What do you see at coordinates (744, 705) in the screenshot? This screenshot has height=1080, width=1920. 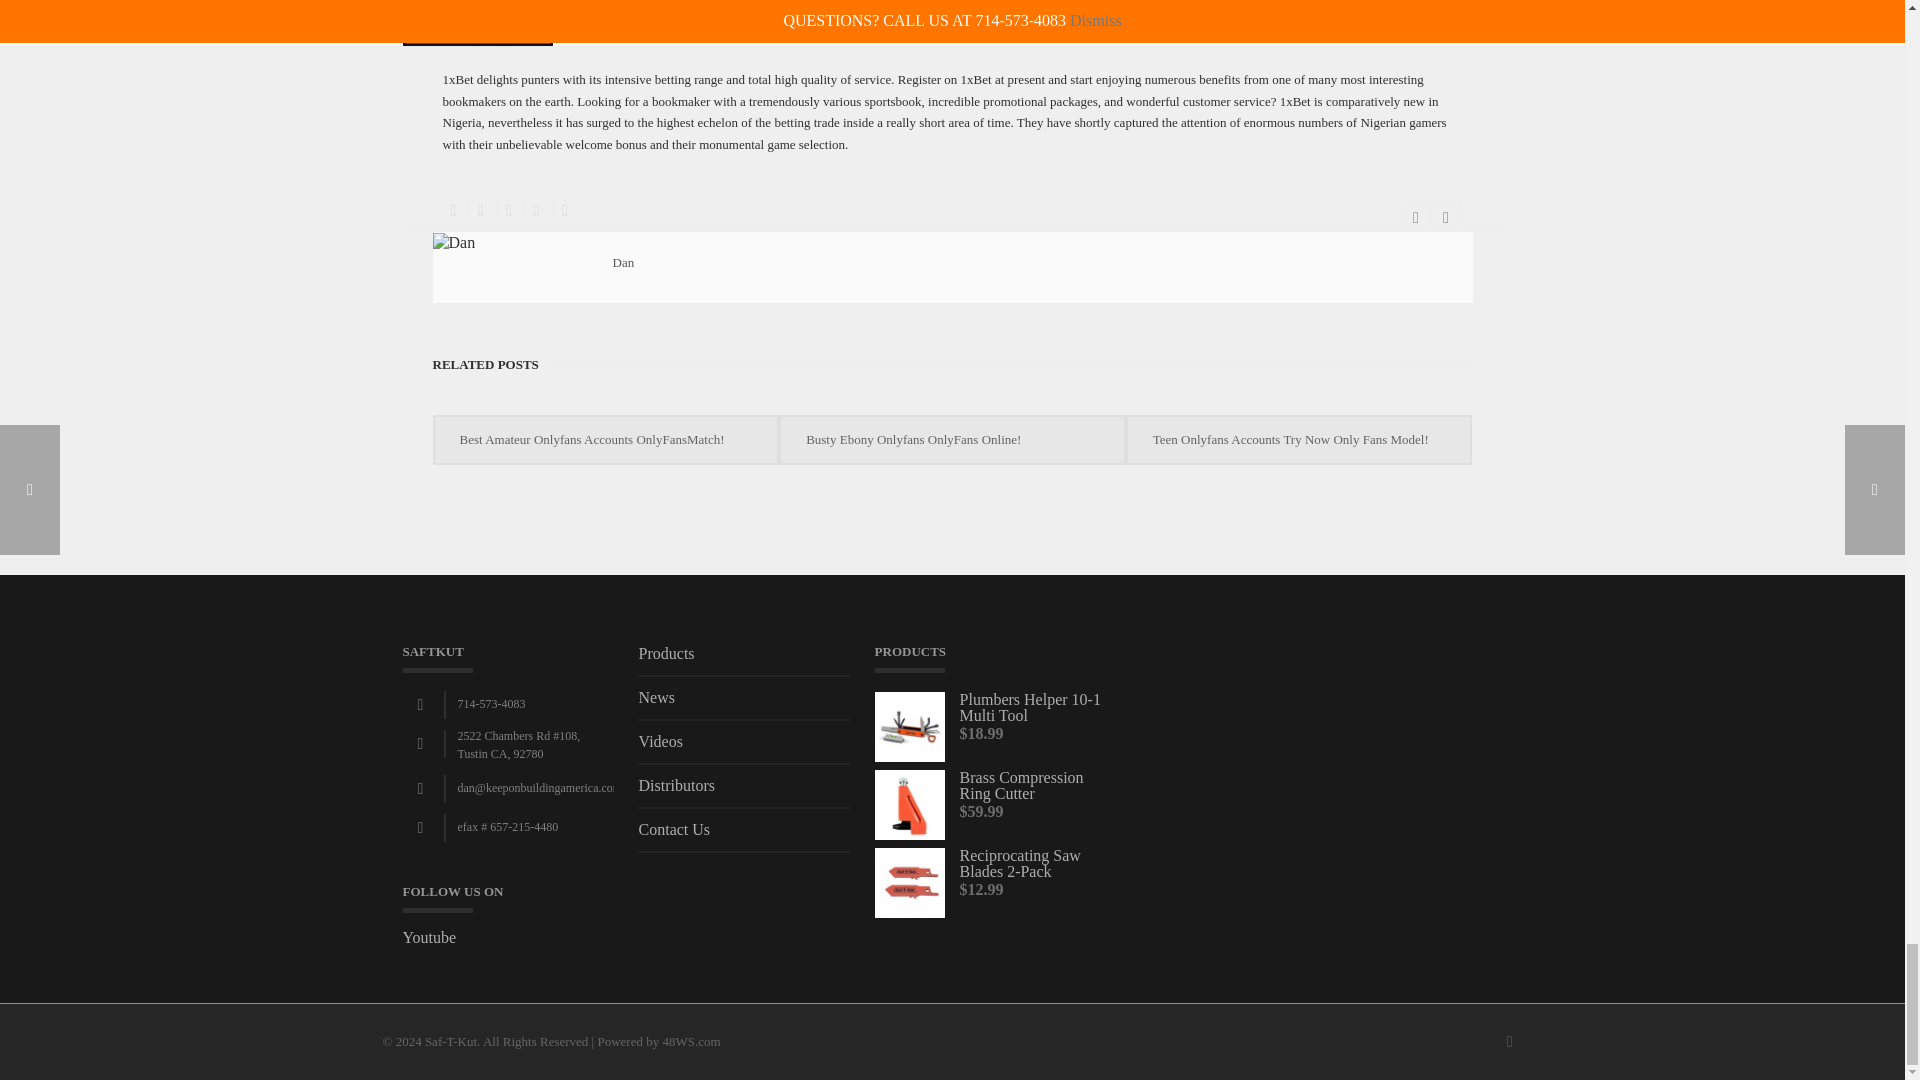 I see `News` at bounding box center [744, 705].